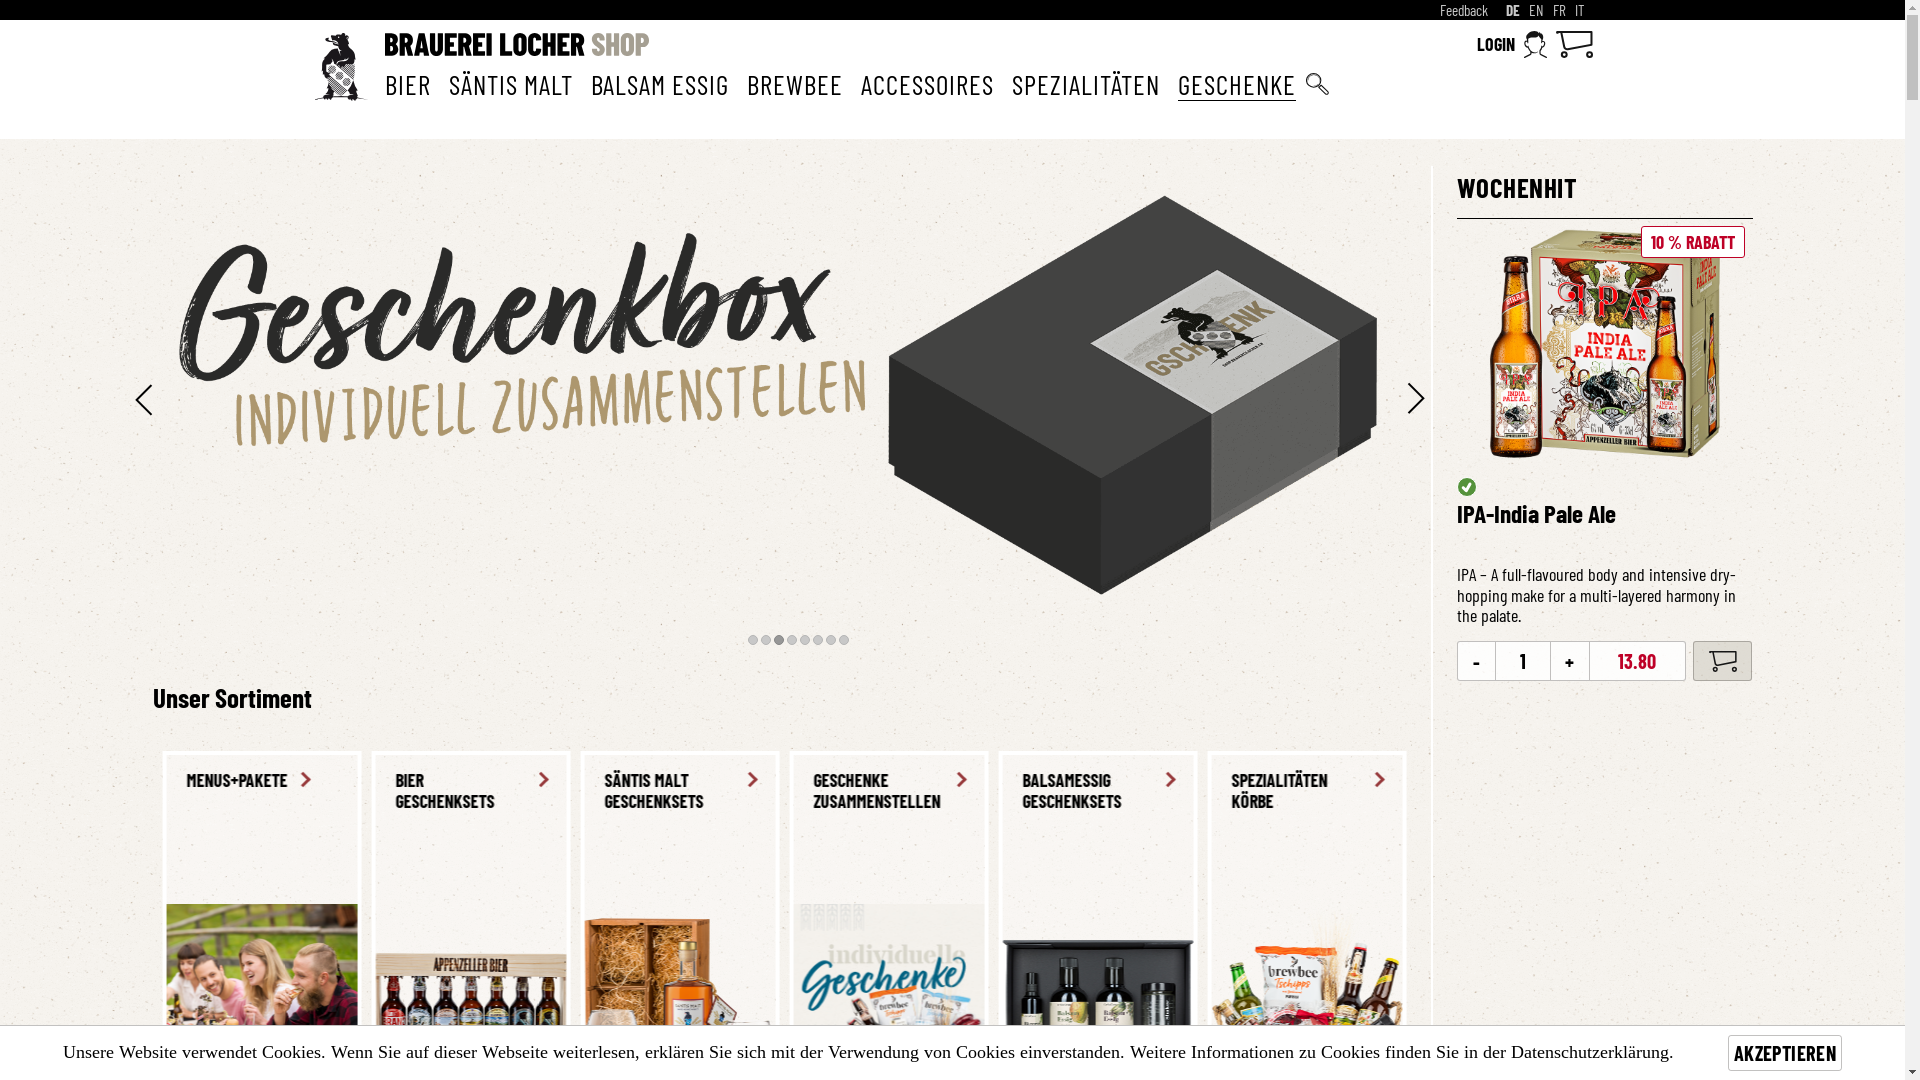  What do you see at coordinates (926, 84) in the screenshot?
I see `ACCESSOIRES` at bounding box center [926, 84].